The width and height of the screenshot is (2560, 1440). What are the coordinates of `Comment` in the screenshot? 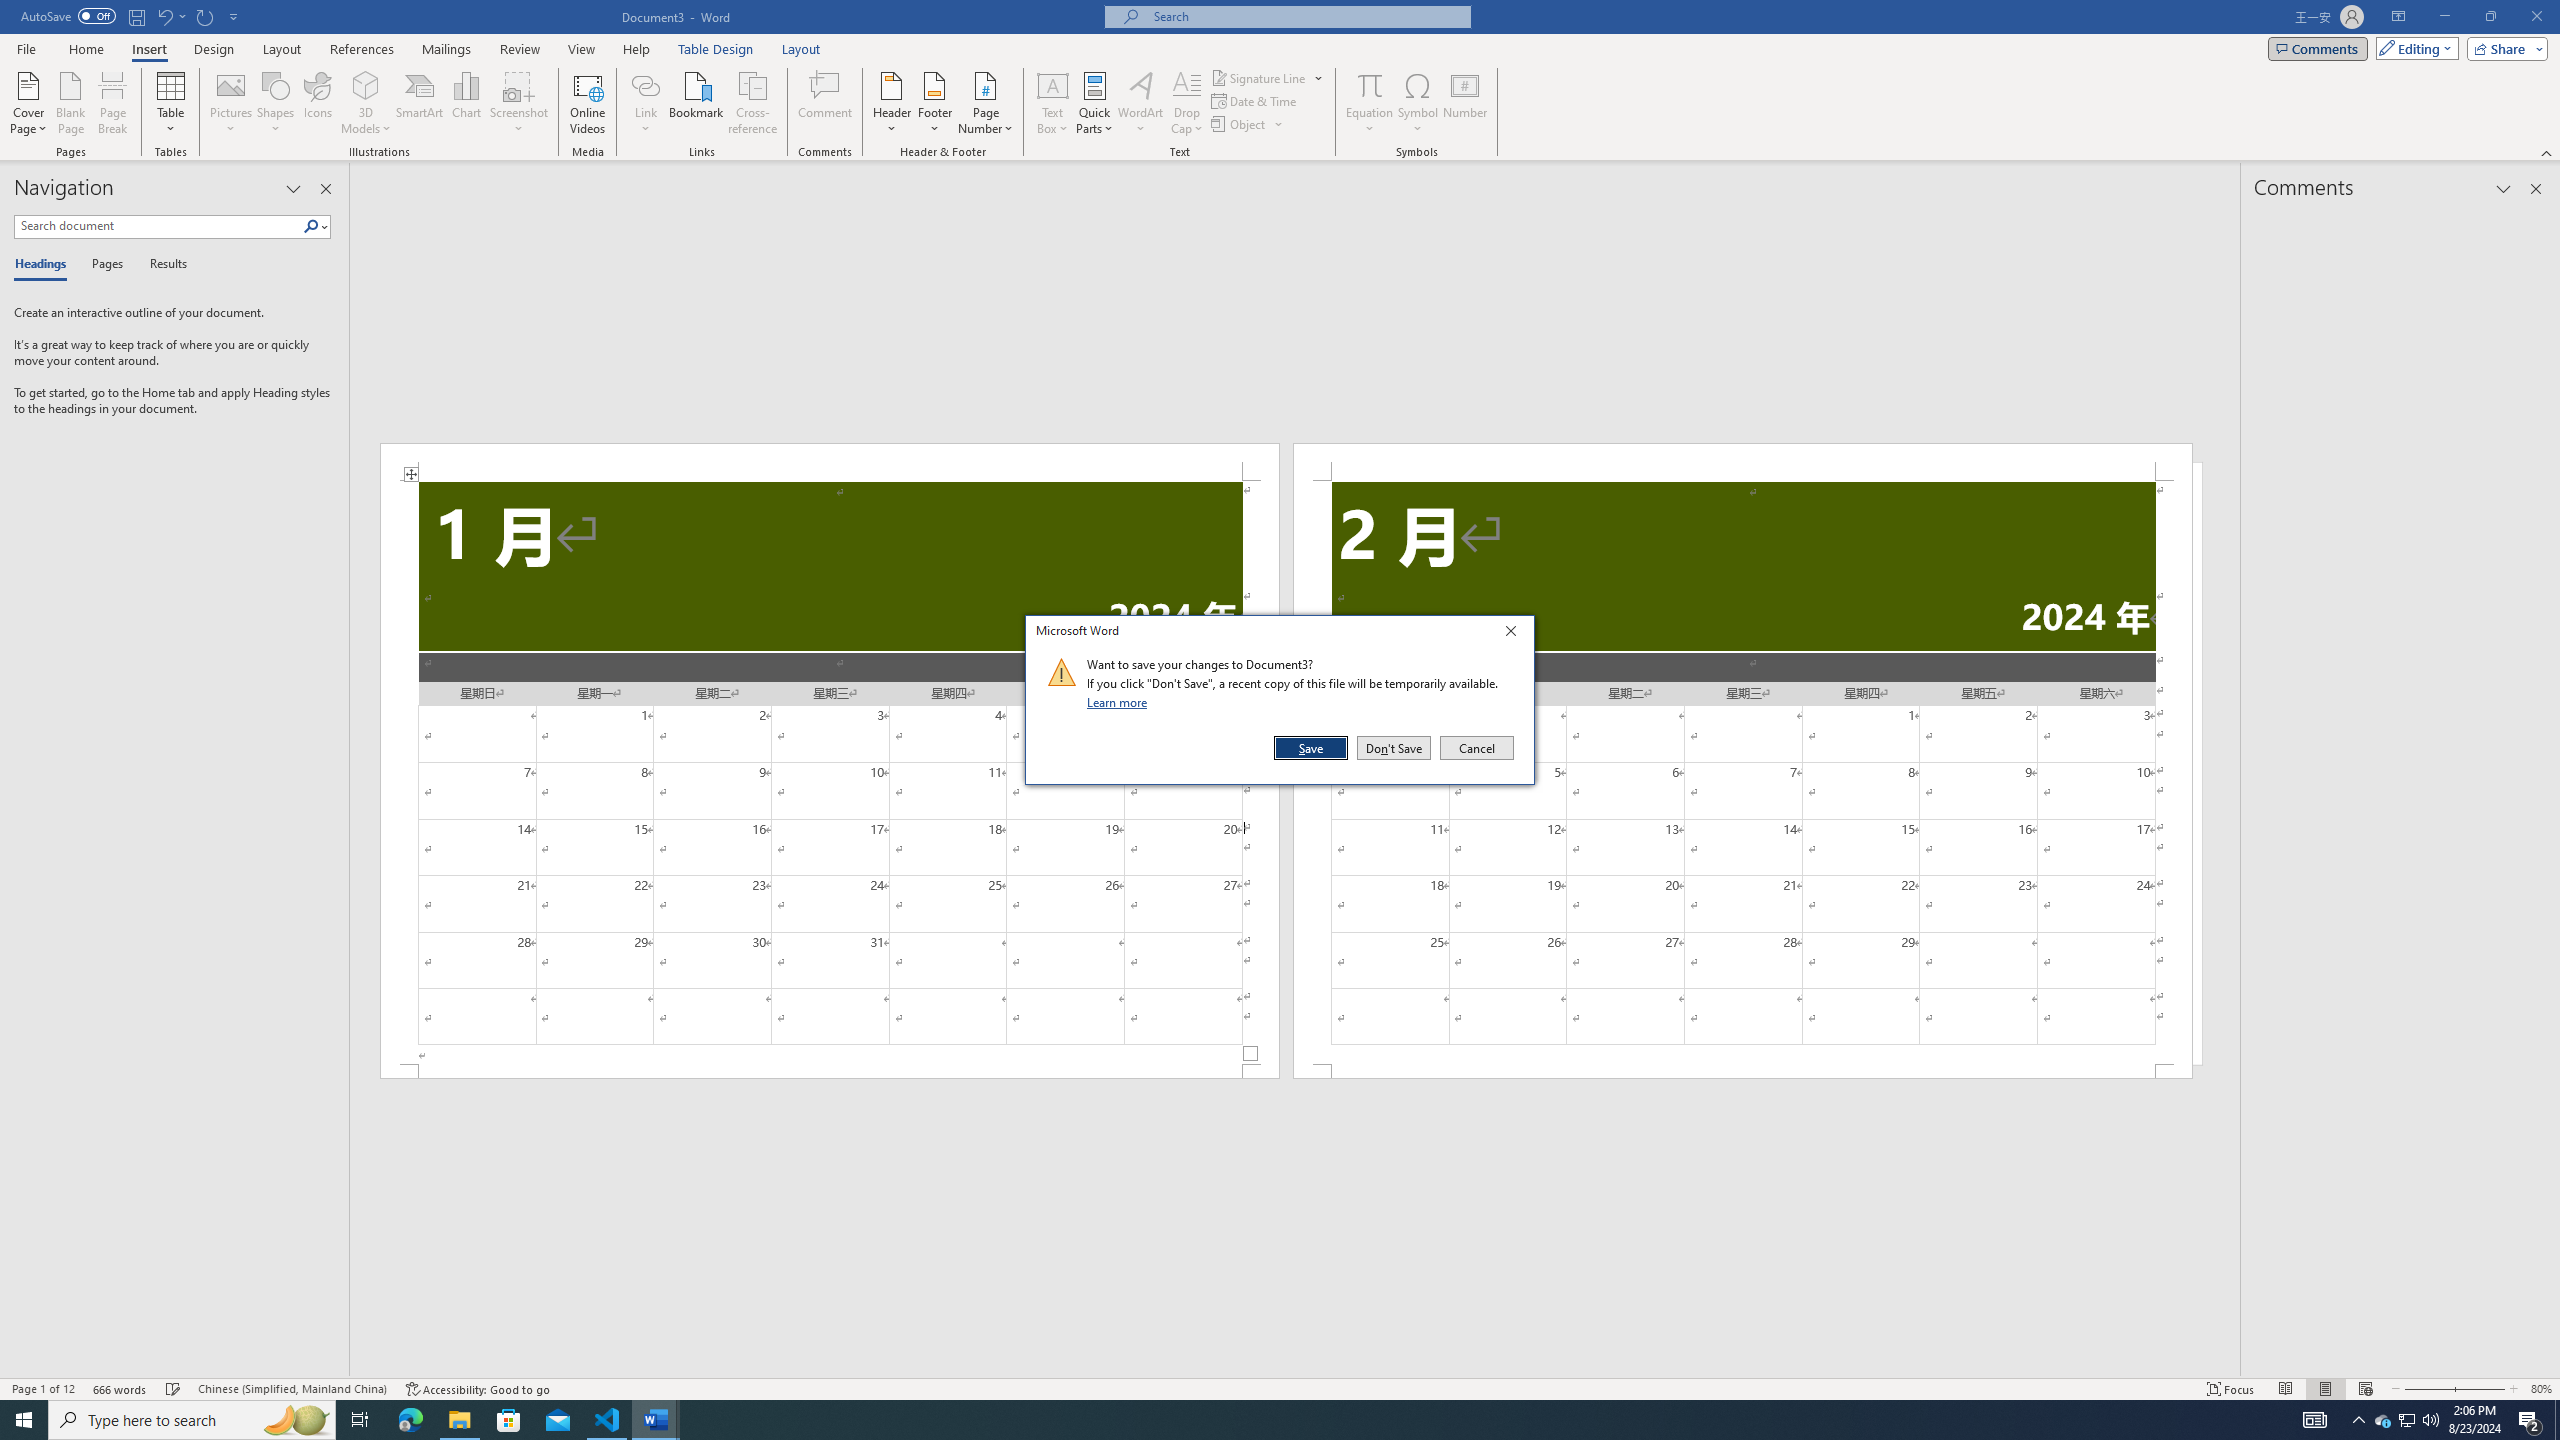 It's located at (826, 103).